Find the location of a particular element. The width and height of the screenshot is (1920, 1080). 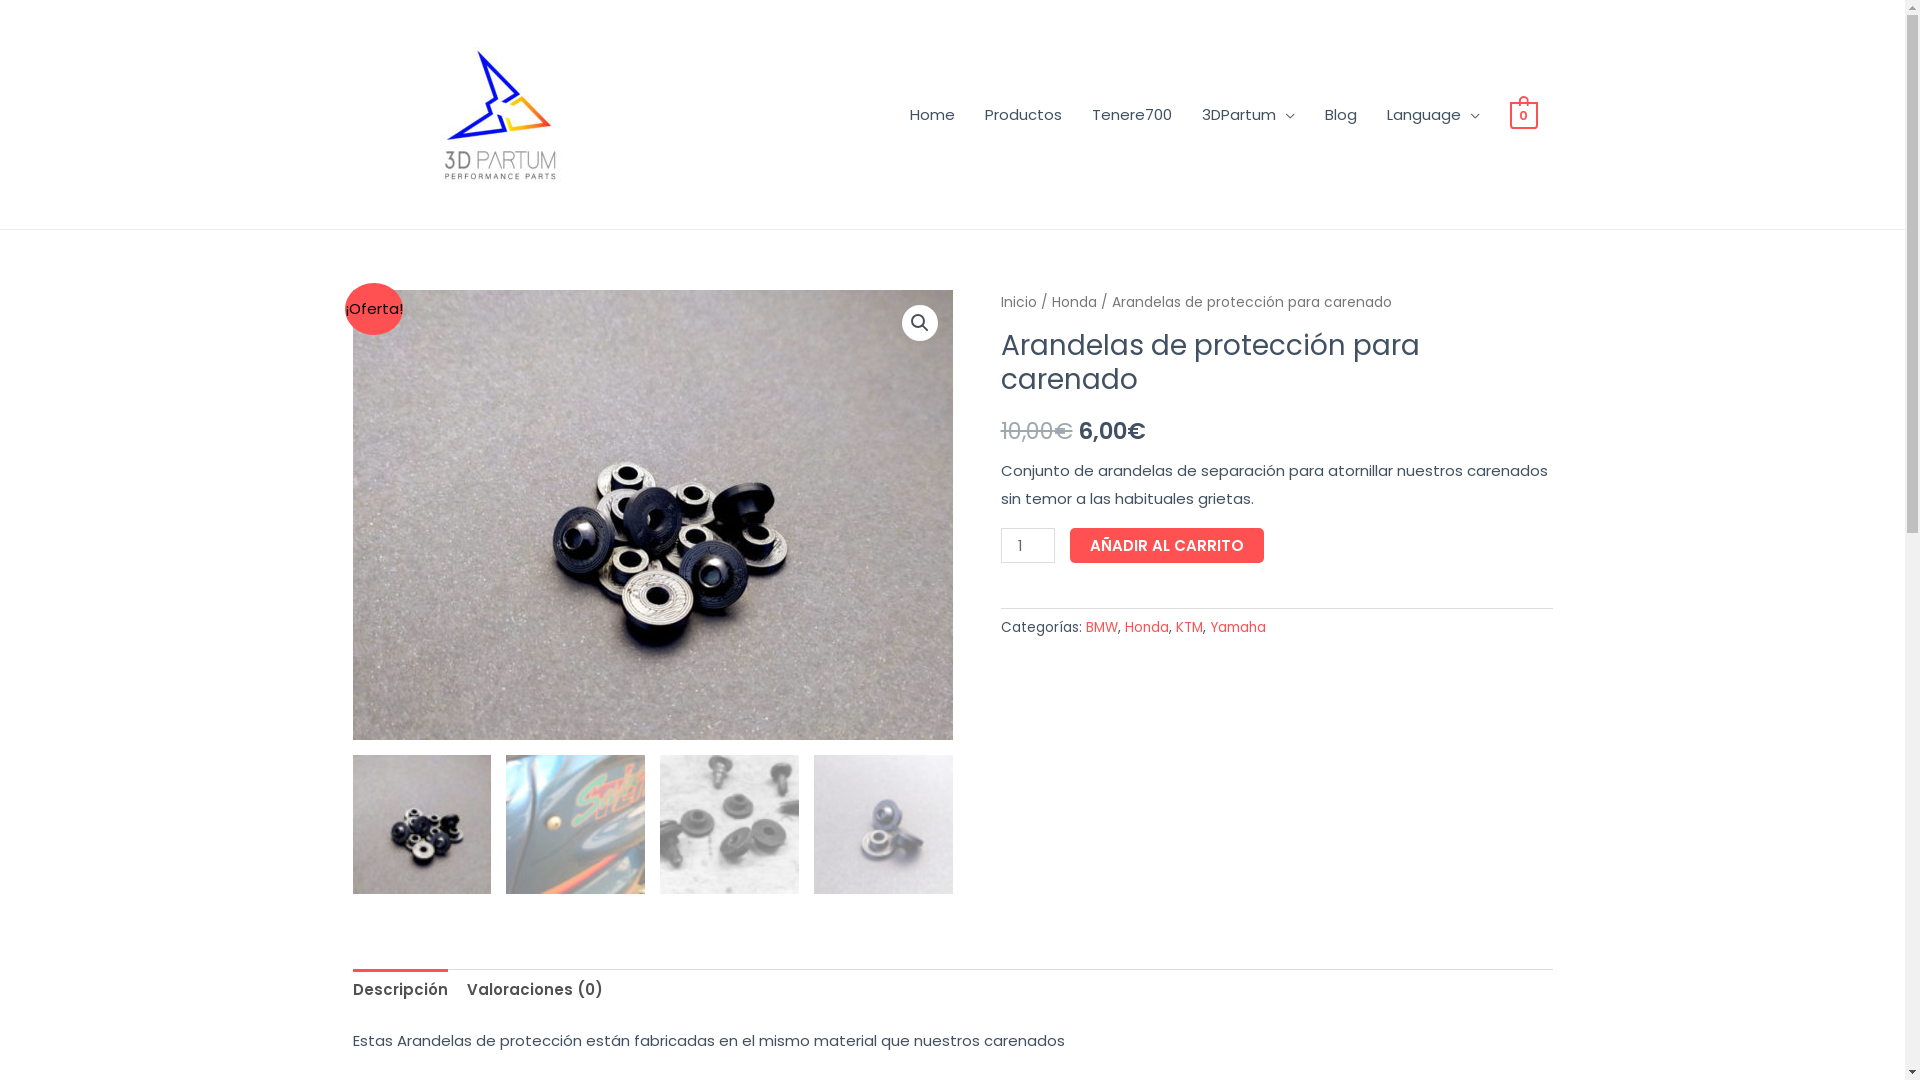

KTM is located at coordinates (1190, 628).